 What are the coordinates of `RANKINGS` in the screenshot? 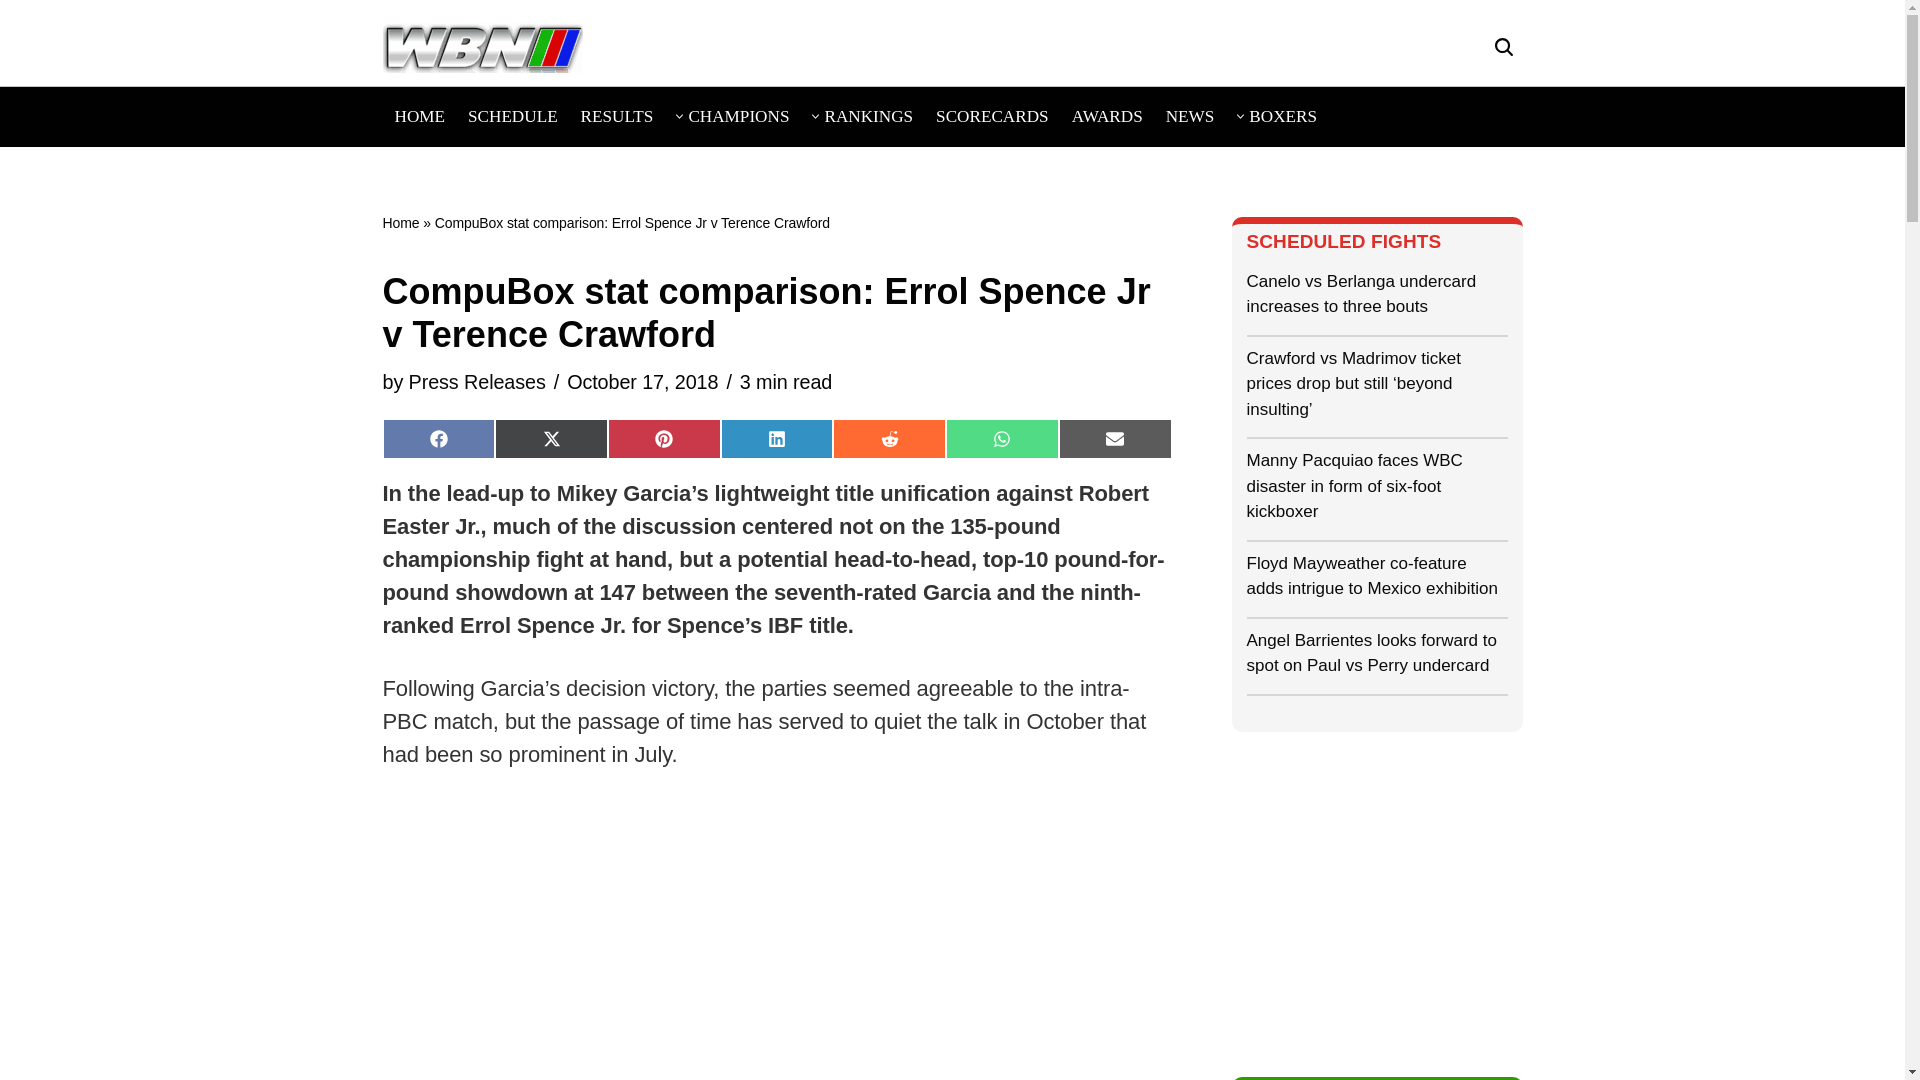 It's located at (868, 116).